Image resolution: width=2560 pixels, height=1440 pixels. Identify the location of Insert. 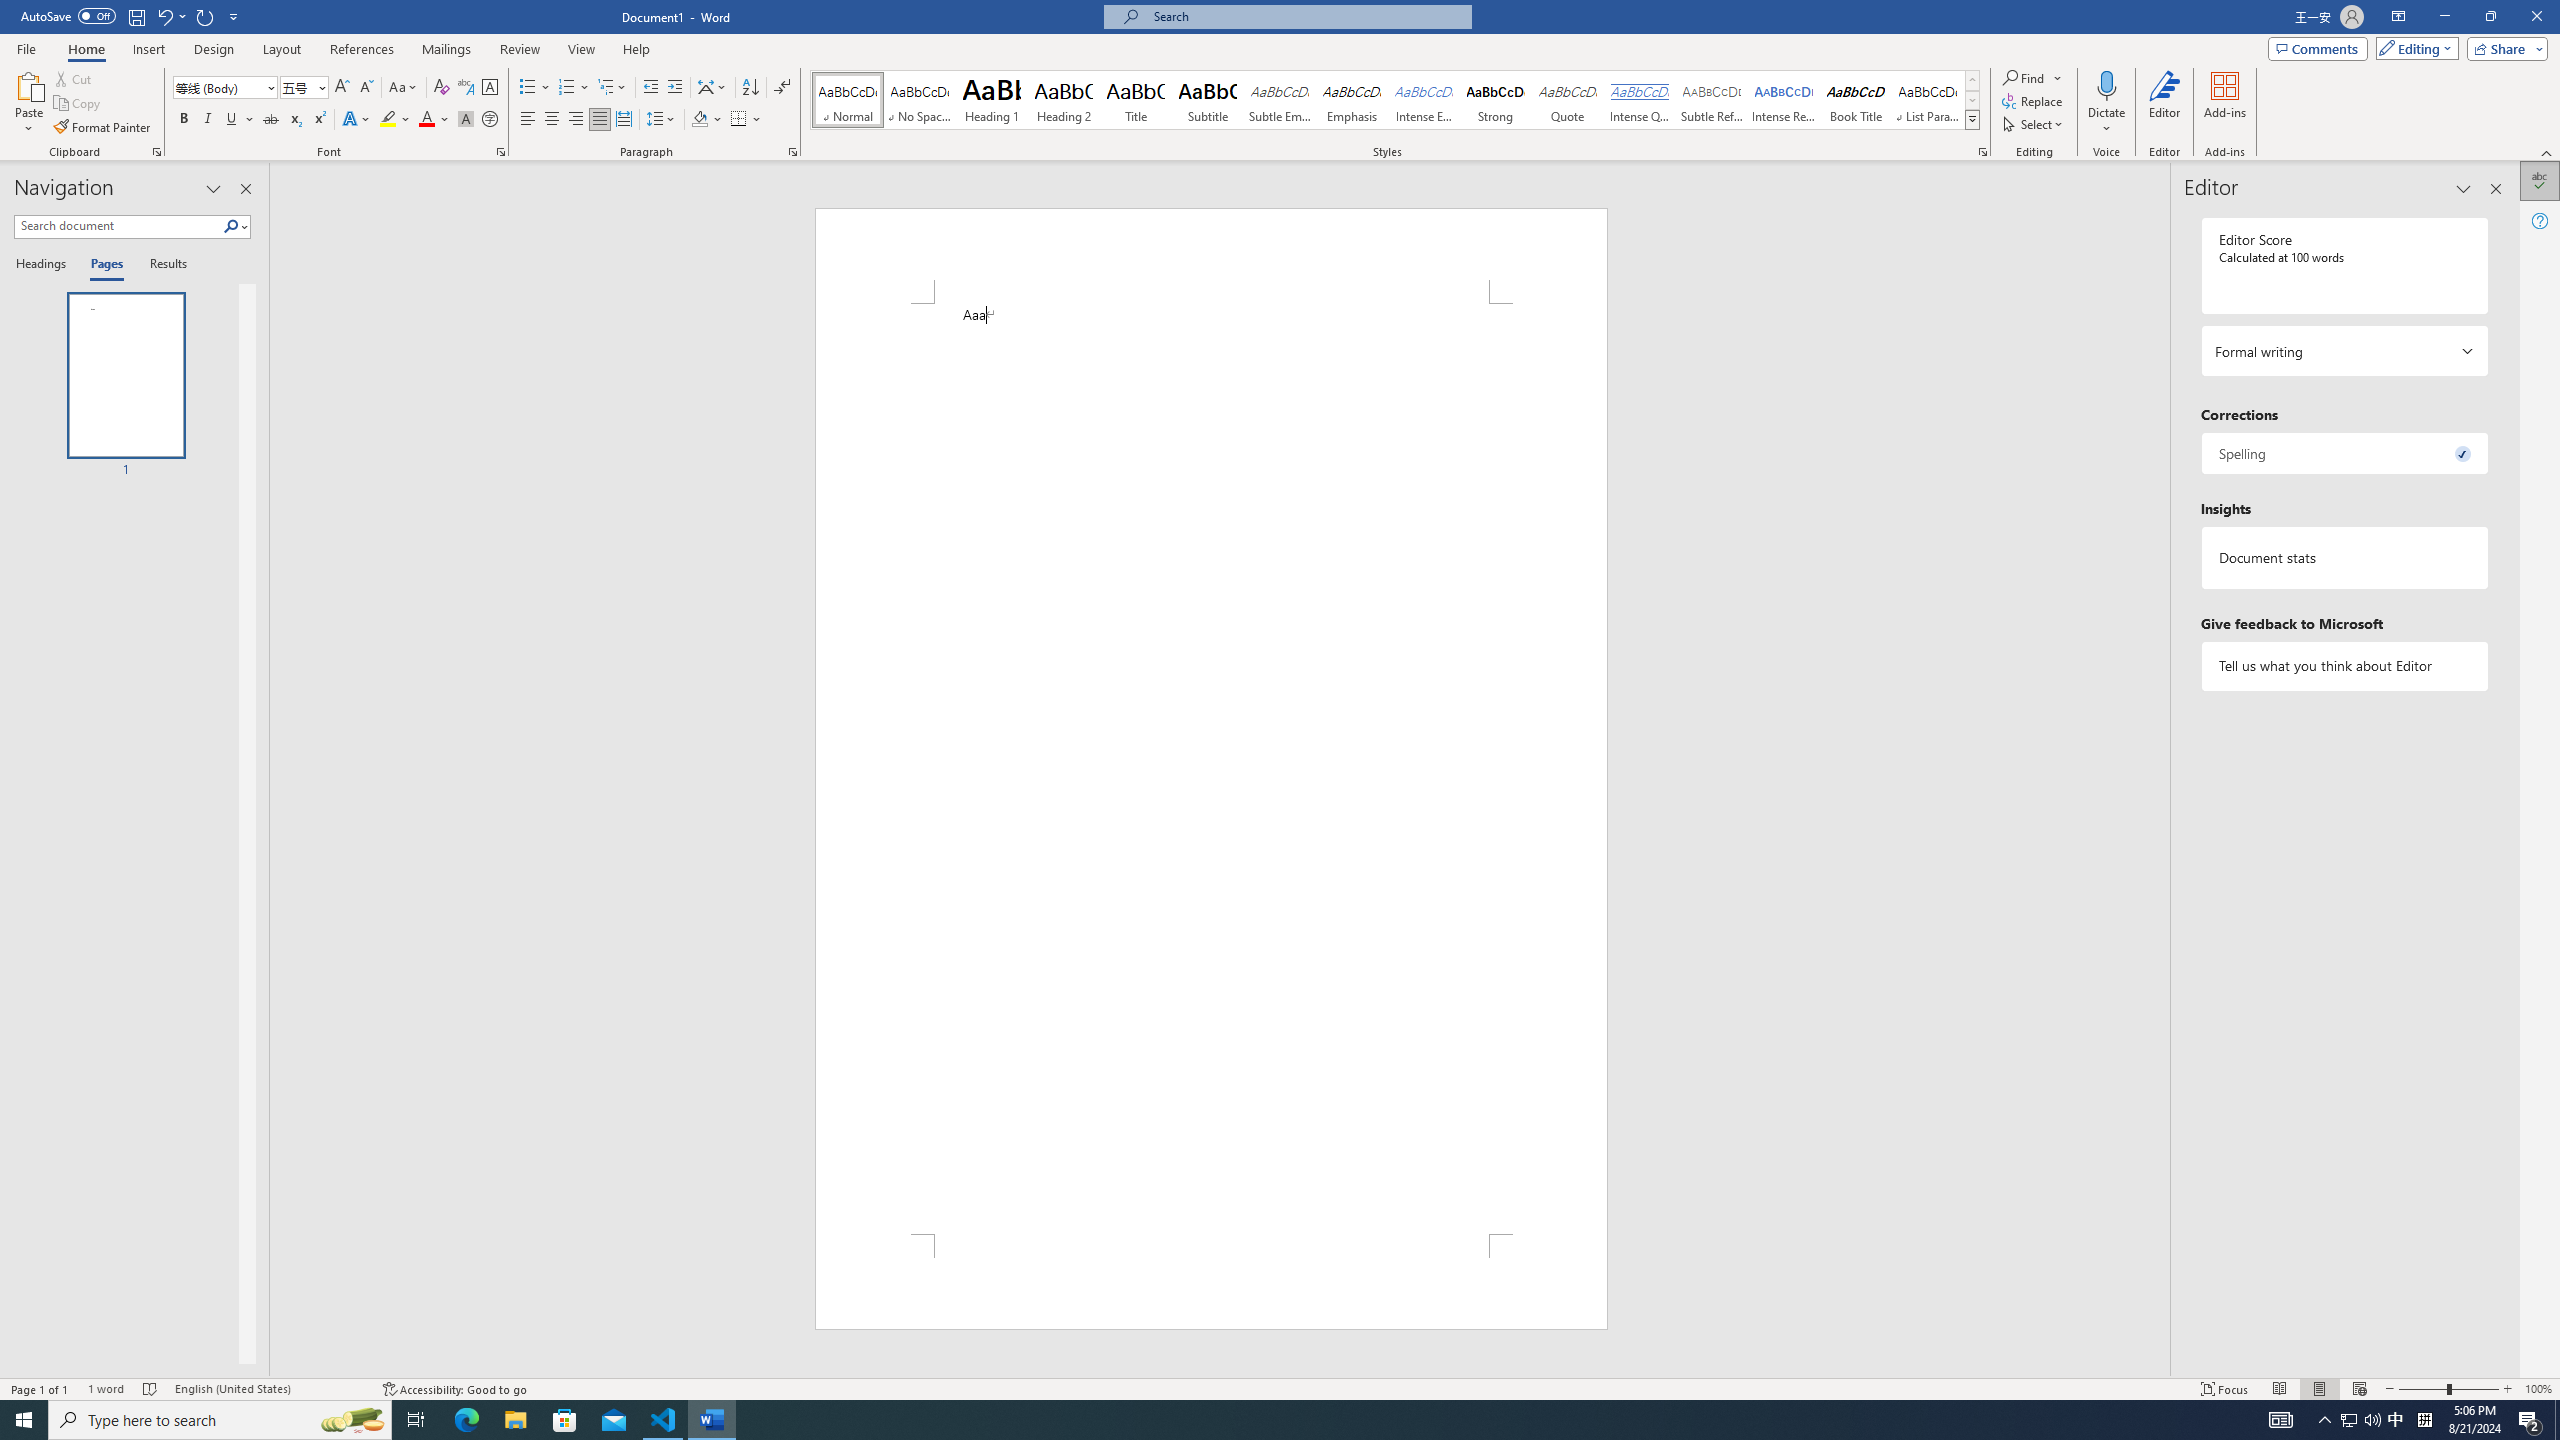
(148, 49).